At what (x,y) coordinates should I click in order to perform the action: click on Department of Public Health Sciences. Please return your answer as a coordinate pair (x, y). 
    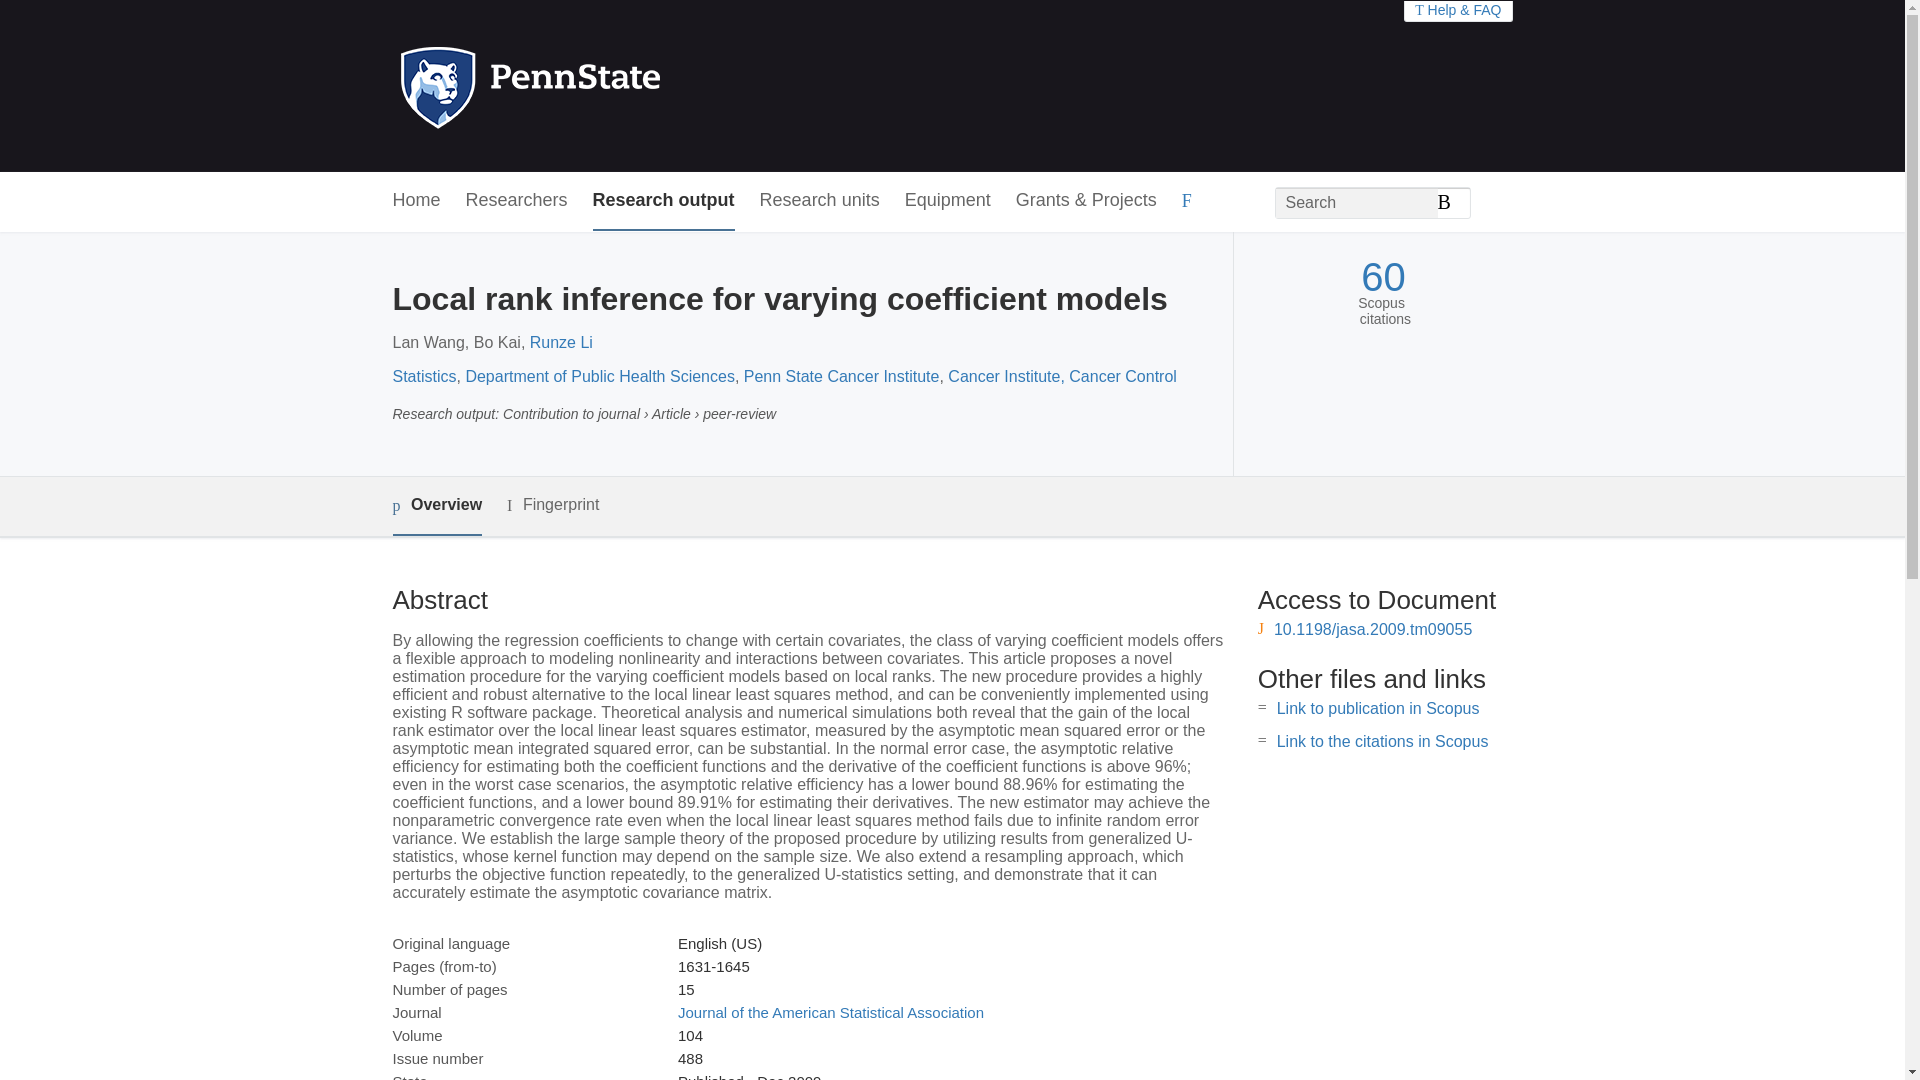
    Looking at the image, I should click on (598, 376).